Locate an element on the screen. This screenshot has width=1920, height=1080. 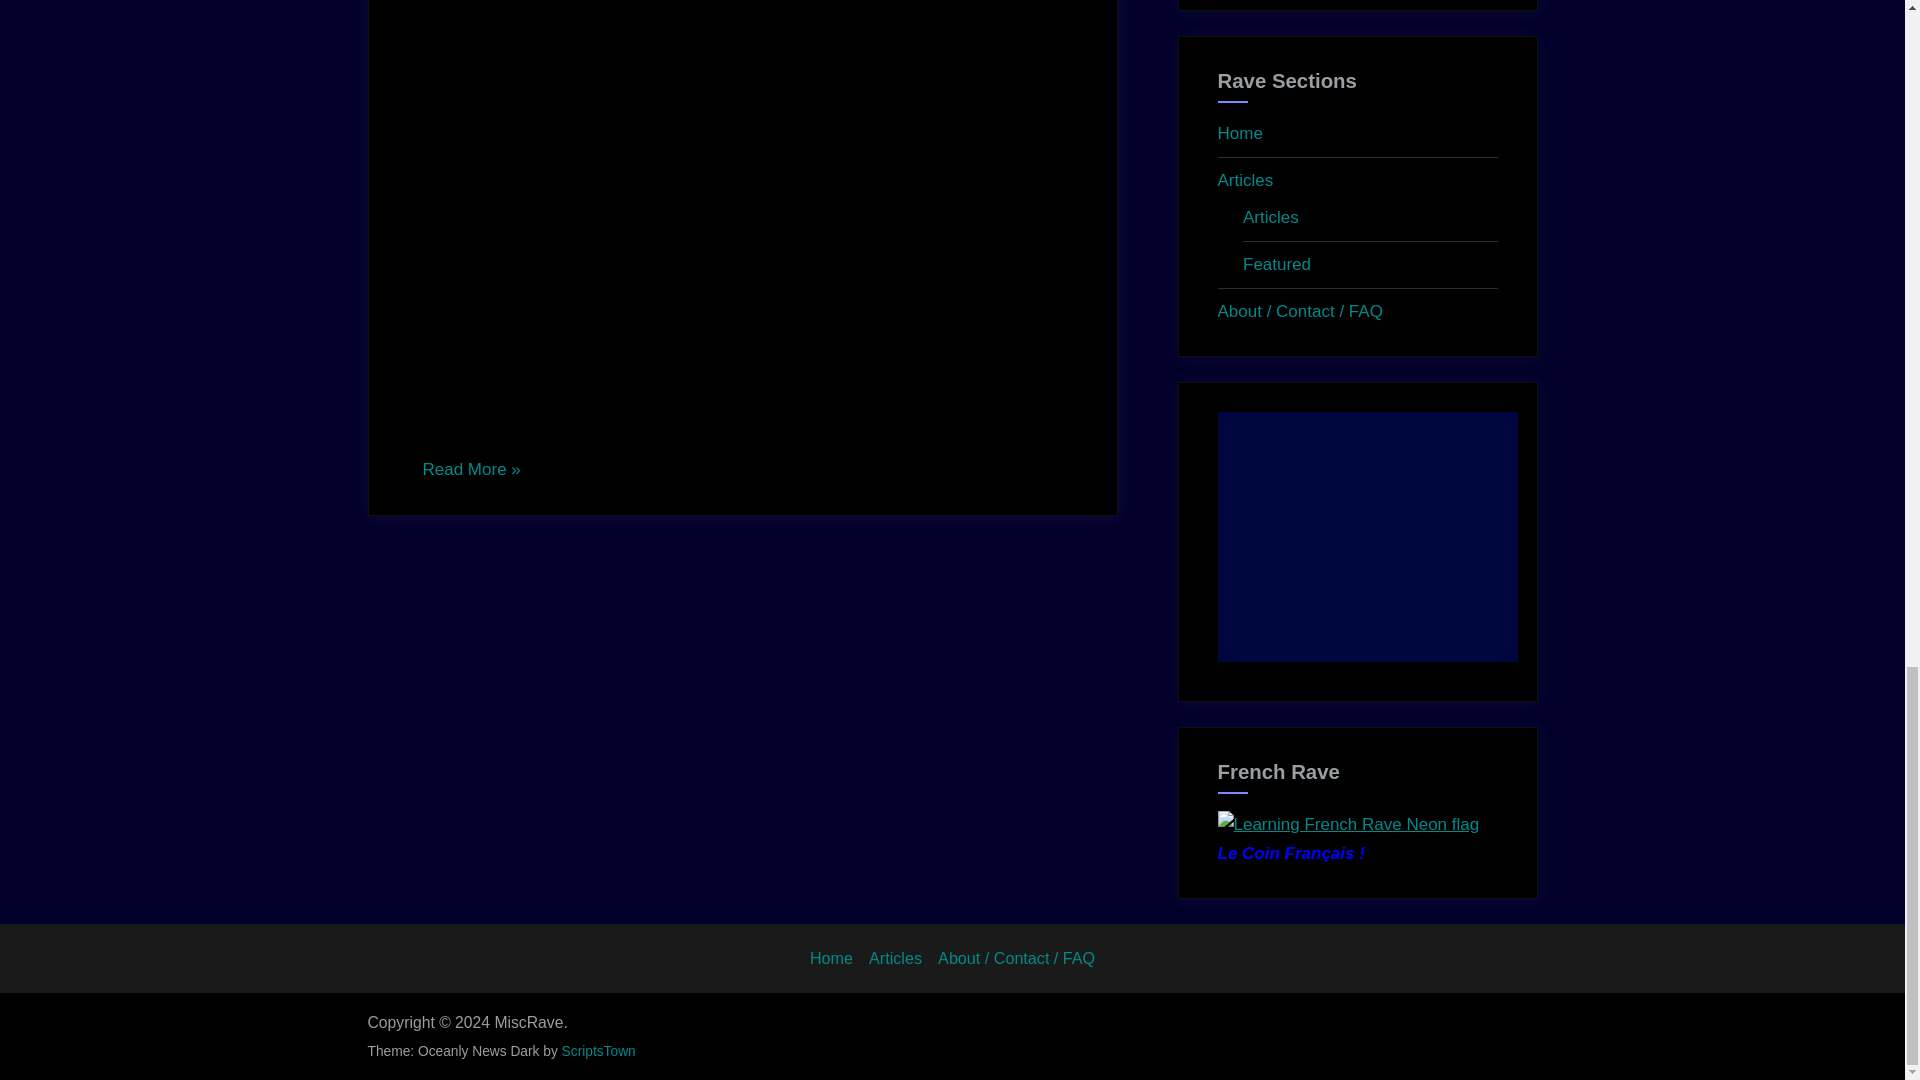
Featured is located at coordinates (1276, 264).